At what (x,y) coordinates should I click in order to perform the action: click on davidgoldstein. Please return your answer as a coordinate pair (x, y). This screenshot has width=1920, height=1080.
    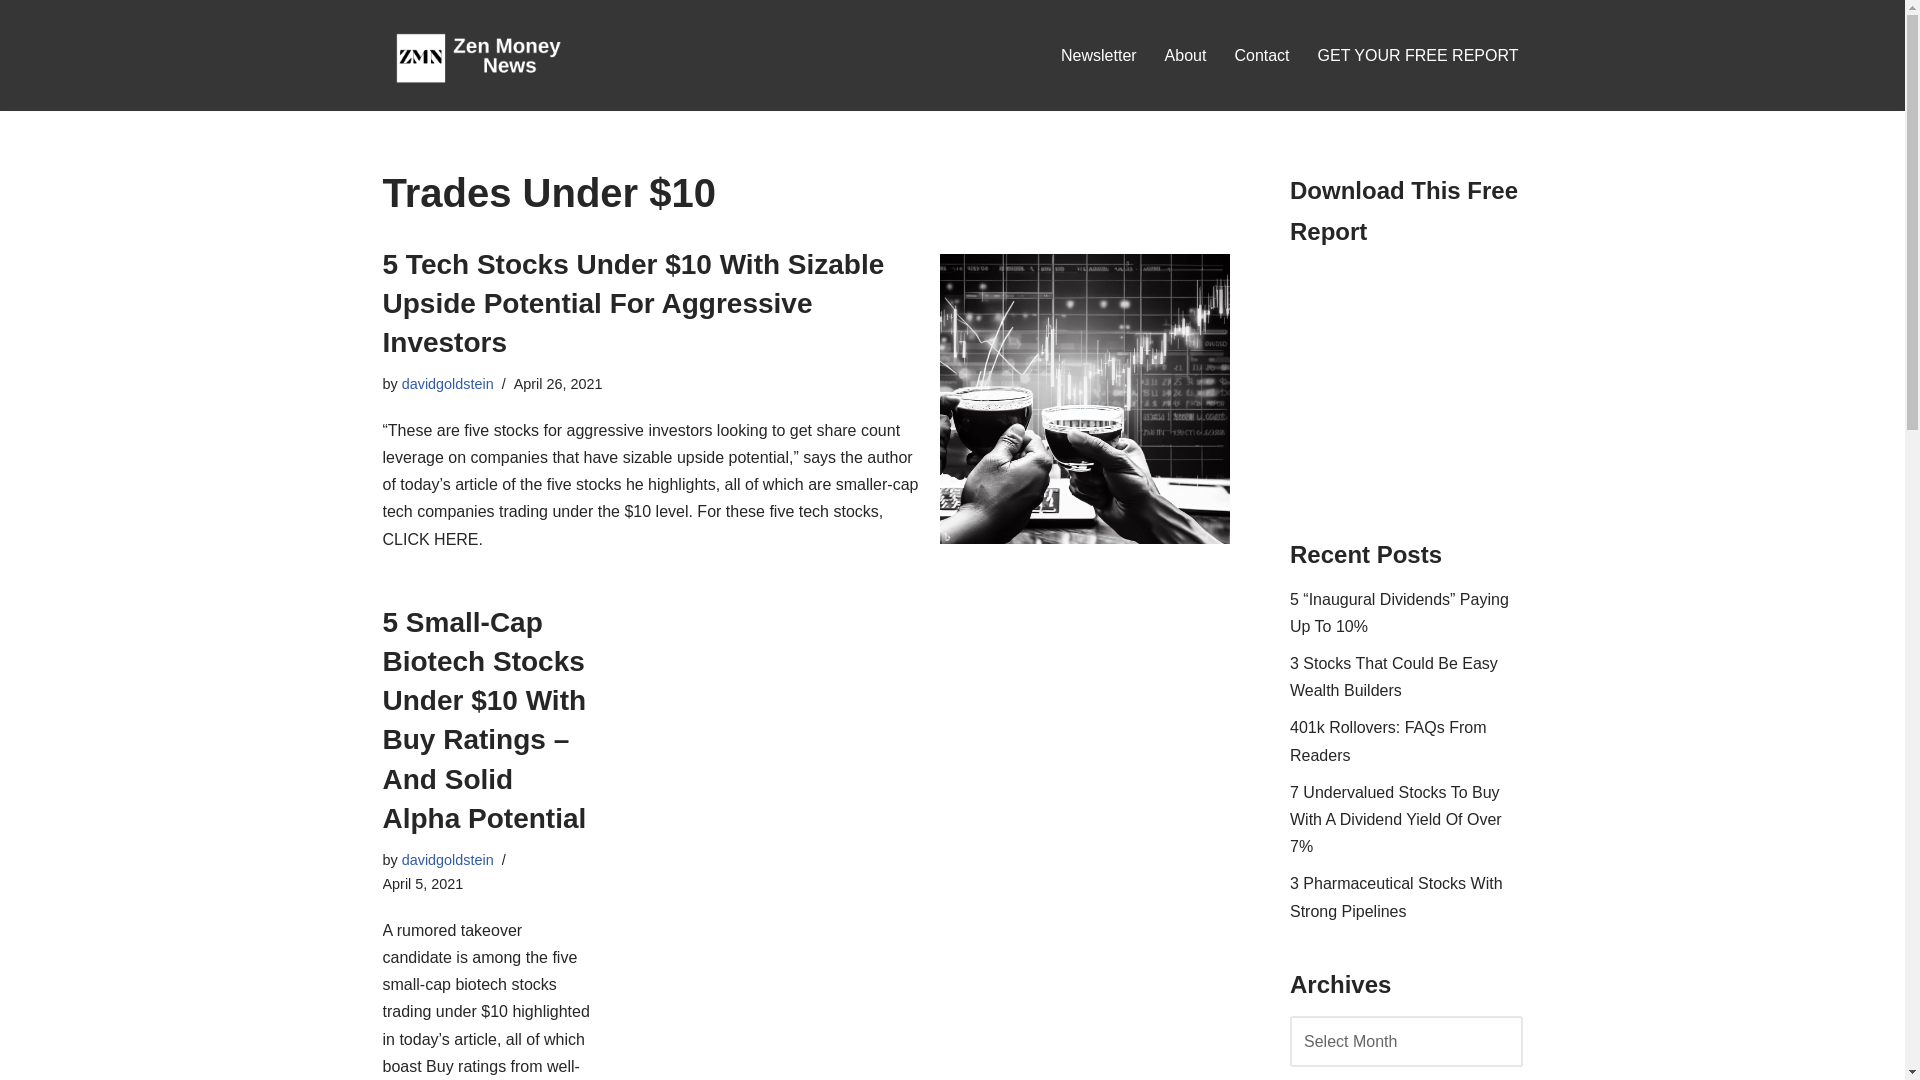
    Looking at the image, I should click on (447, 860).